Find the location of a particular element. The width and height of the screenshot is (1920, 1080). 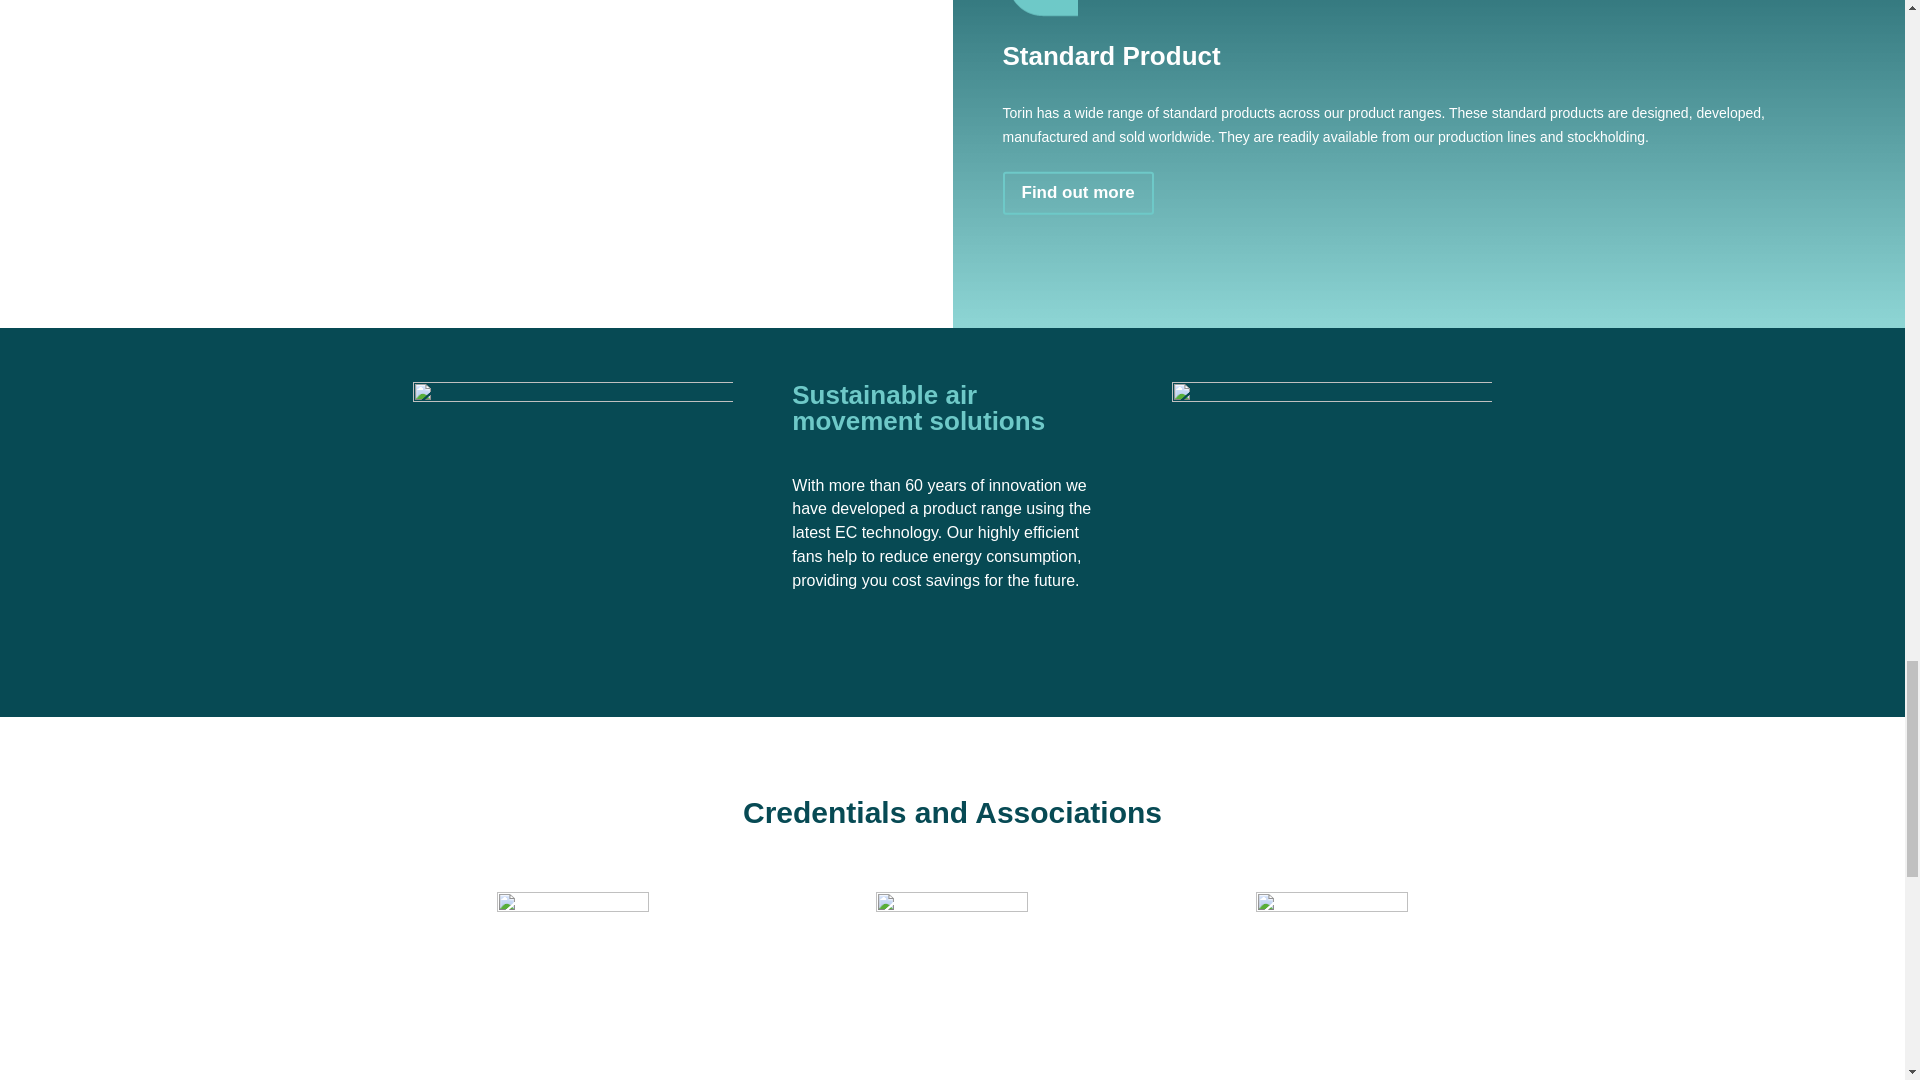

Product-side-profile is located at coordinates (1331, 522).